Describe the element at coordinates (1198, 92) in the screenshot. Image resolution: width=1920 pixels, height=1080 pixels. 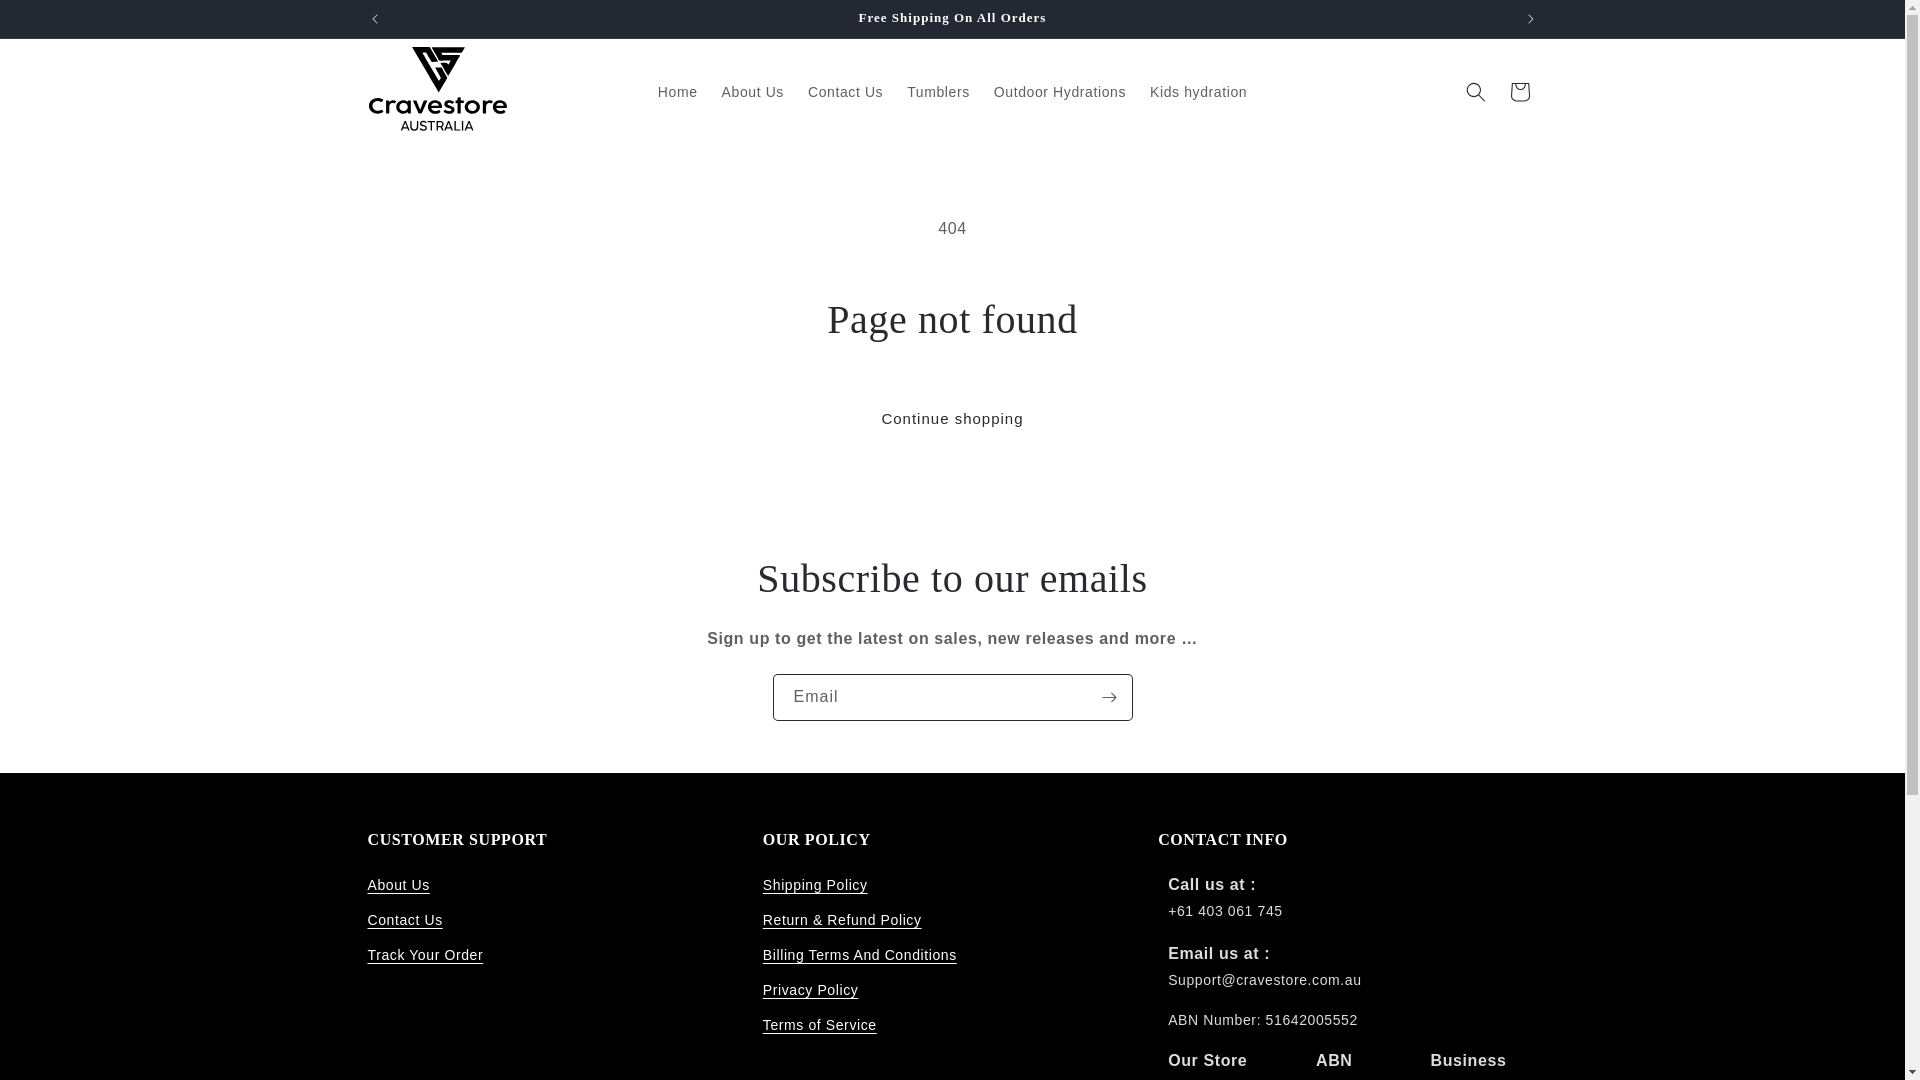
I see `Kids hydration` at that location.